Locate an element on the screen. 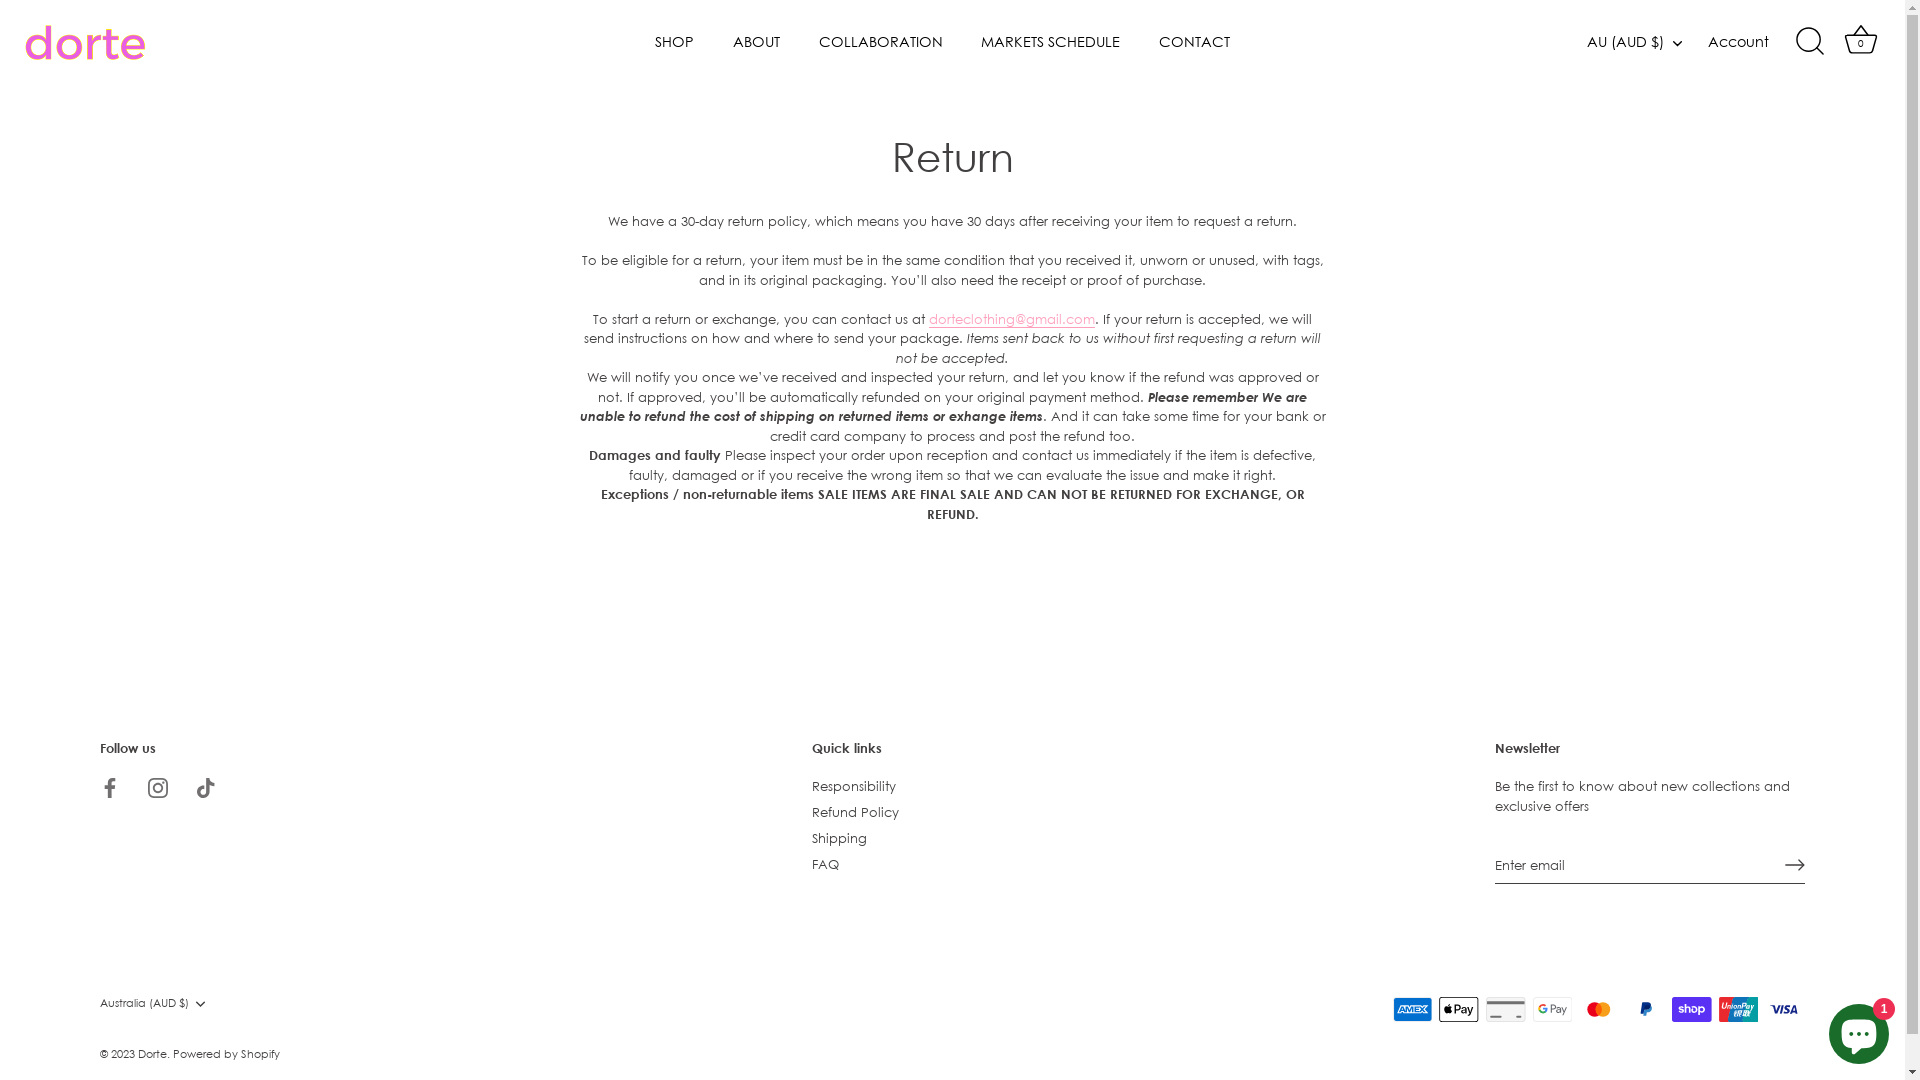 This screenshot has width=1920, height=1080. MARKETS SCHEDULE is located at coordinates (1051, 42).